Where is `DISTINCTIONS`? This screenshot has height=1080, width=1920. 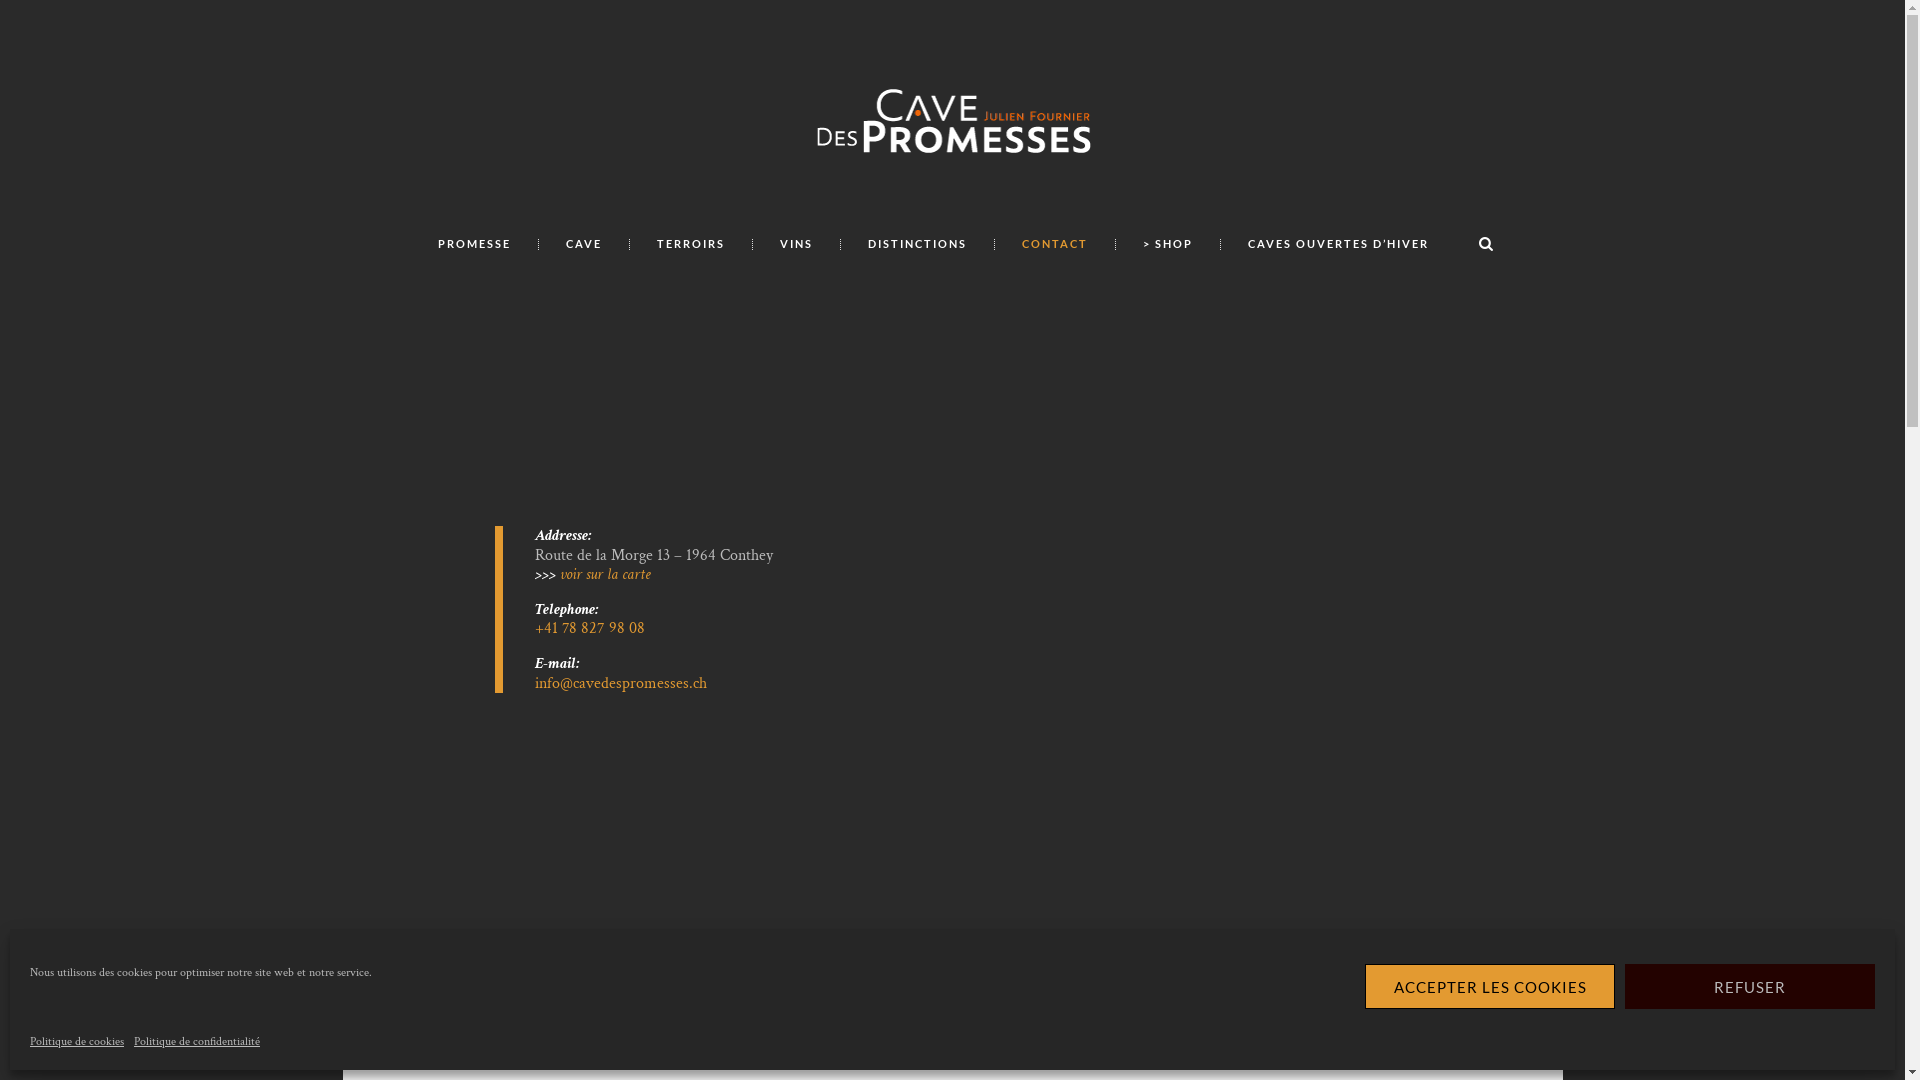 DISTINCTIONS is located at coordinates (917, 244).